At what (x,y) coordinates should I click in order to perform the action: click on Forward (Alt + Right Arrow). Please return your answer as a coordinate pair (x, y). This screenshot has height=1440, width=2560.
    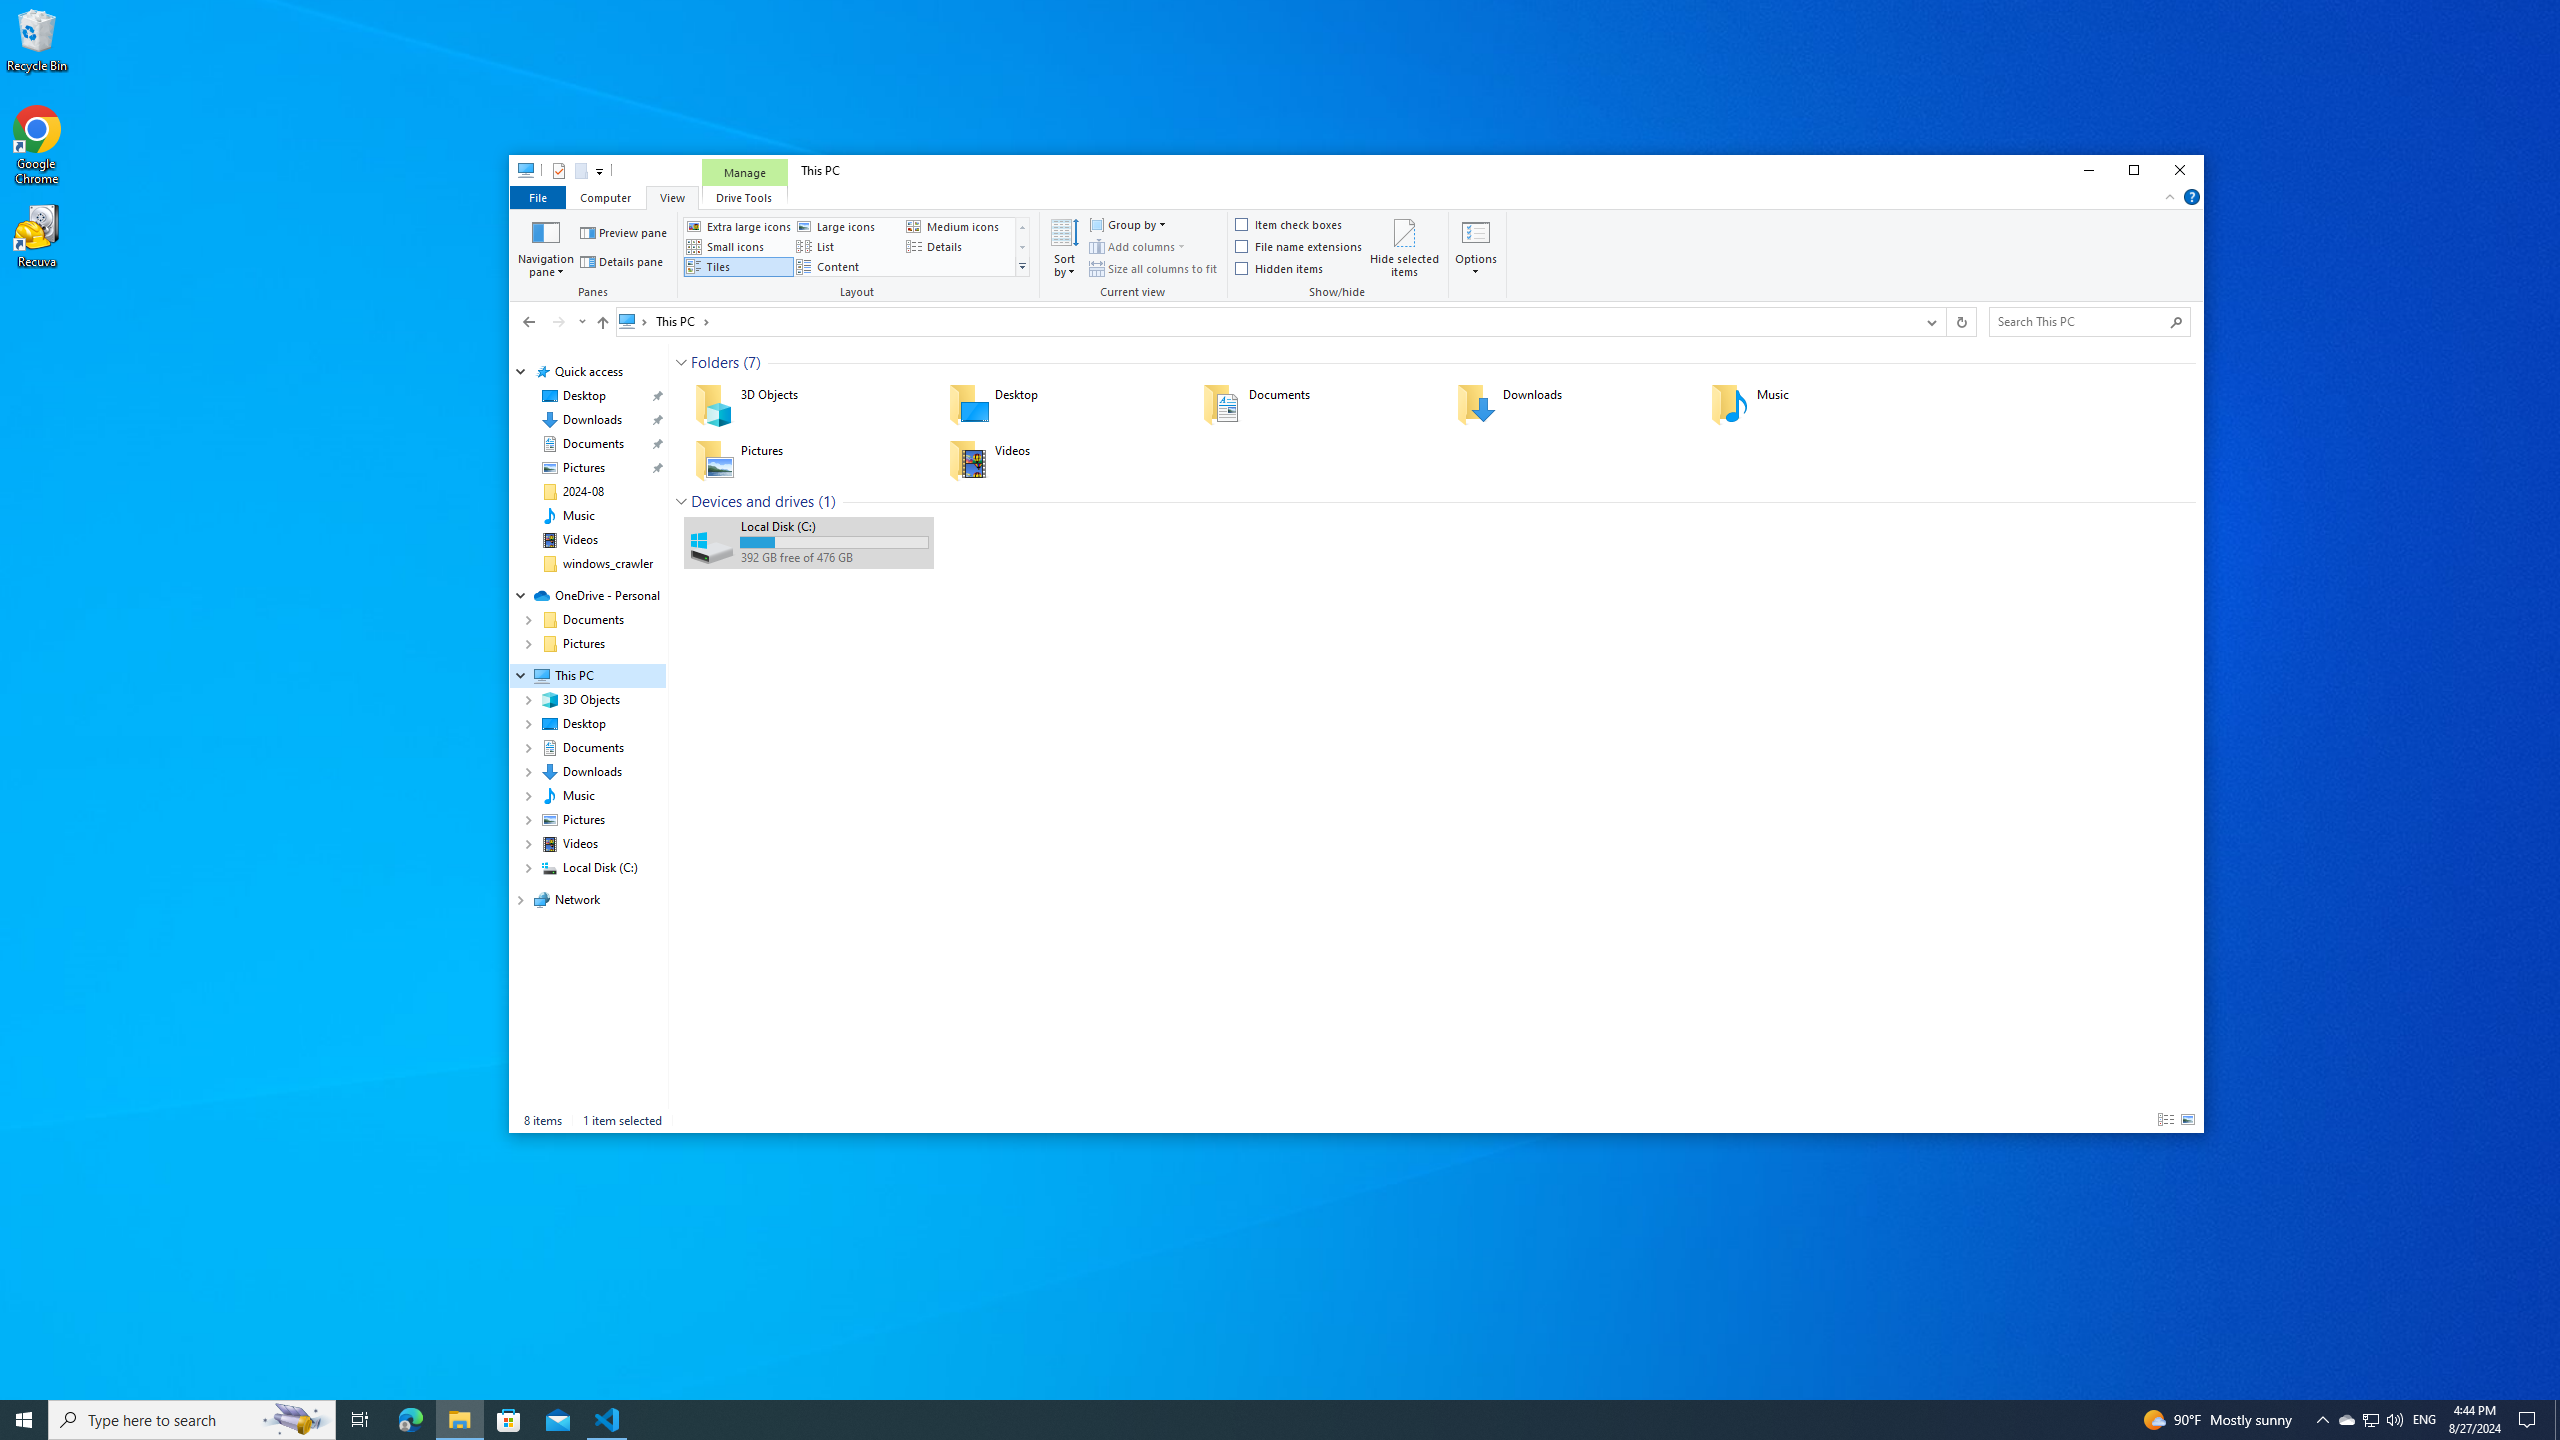
    Looking at the image, I should click on (558, 321).